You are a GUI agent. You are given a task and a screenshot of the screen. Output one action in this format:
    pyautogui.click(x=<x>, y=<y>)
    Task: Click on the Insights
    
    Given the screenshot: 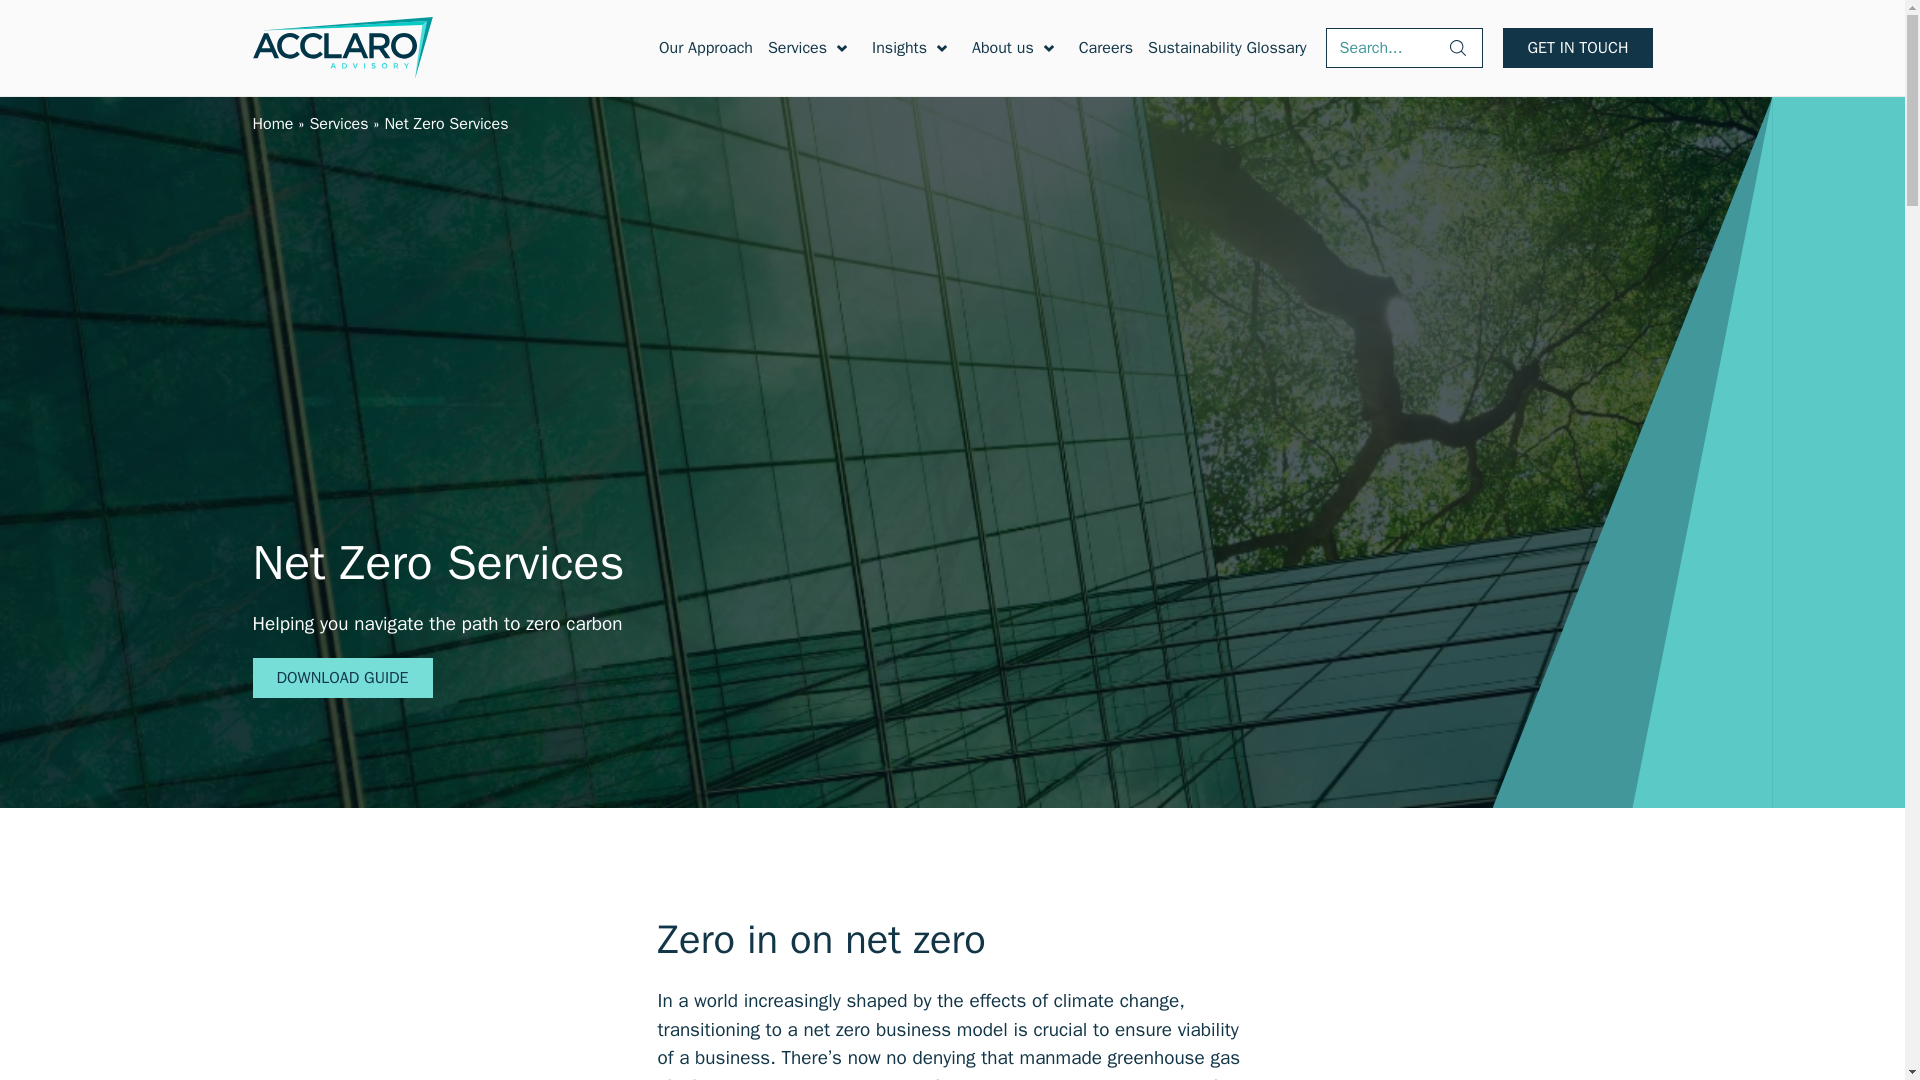 What is the action you would take?
    pyautogui.click(x=899, y=48)
    